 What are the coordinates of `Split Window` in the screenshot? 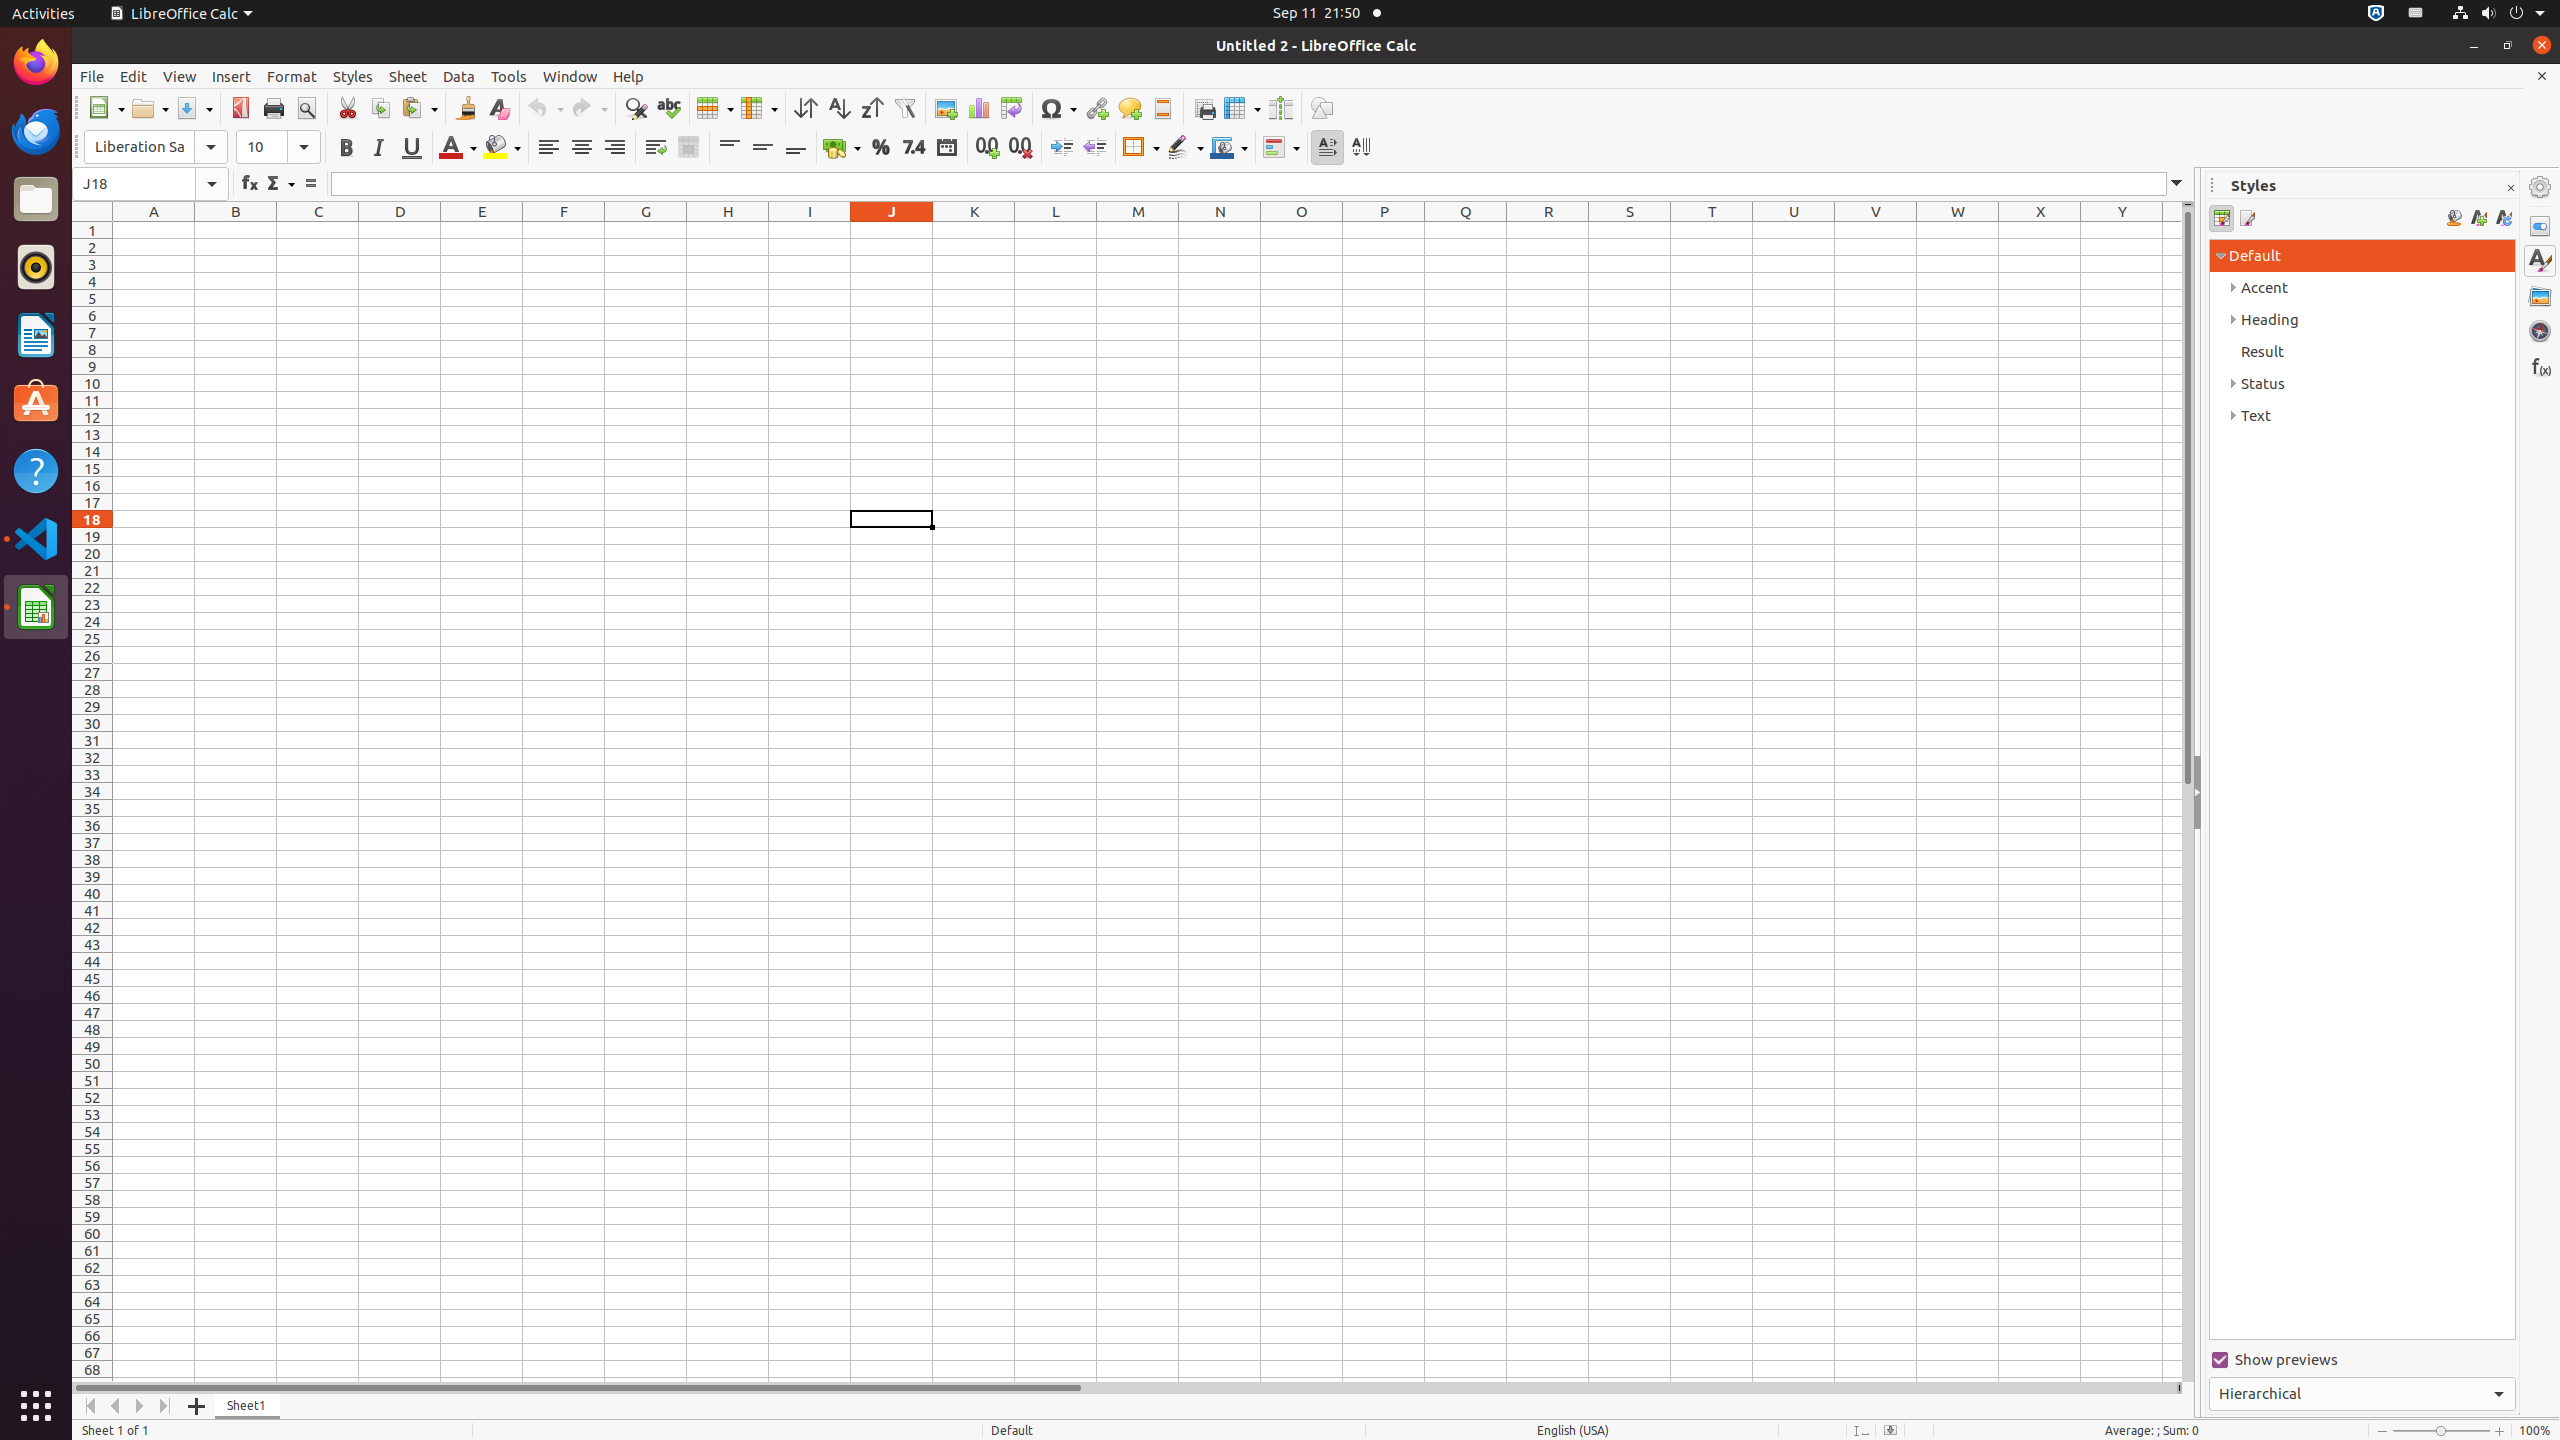 It's located at (1280, 108).